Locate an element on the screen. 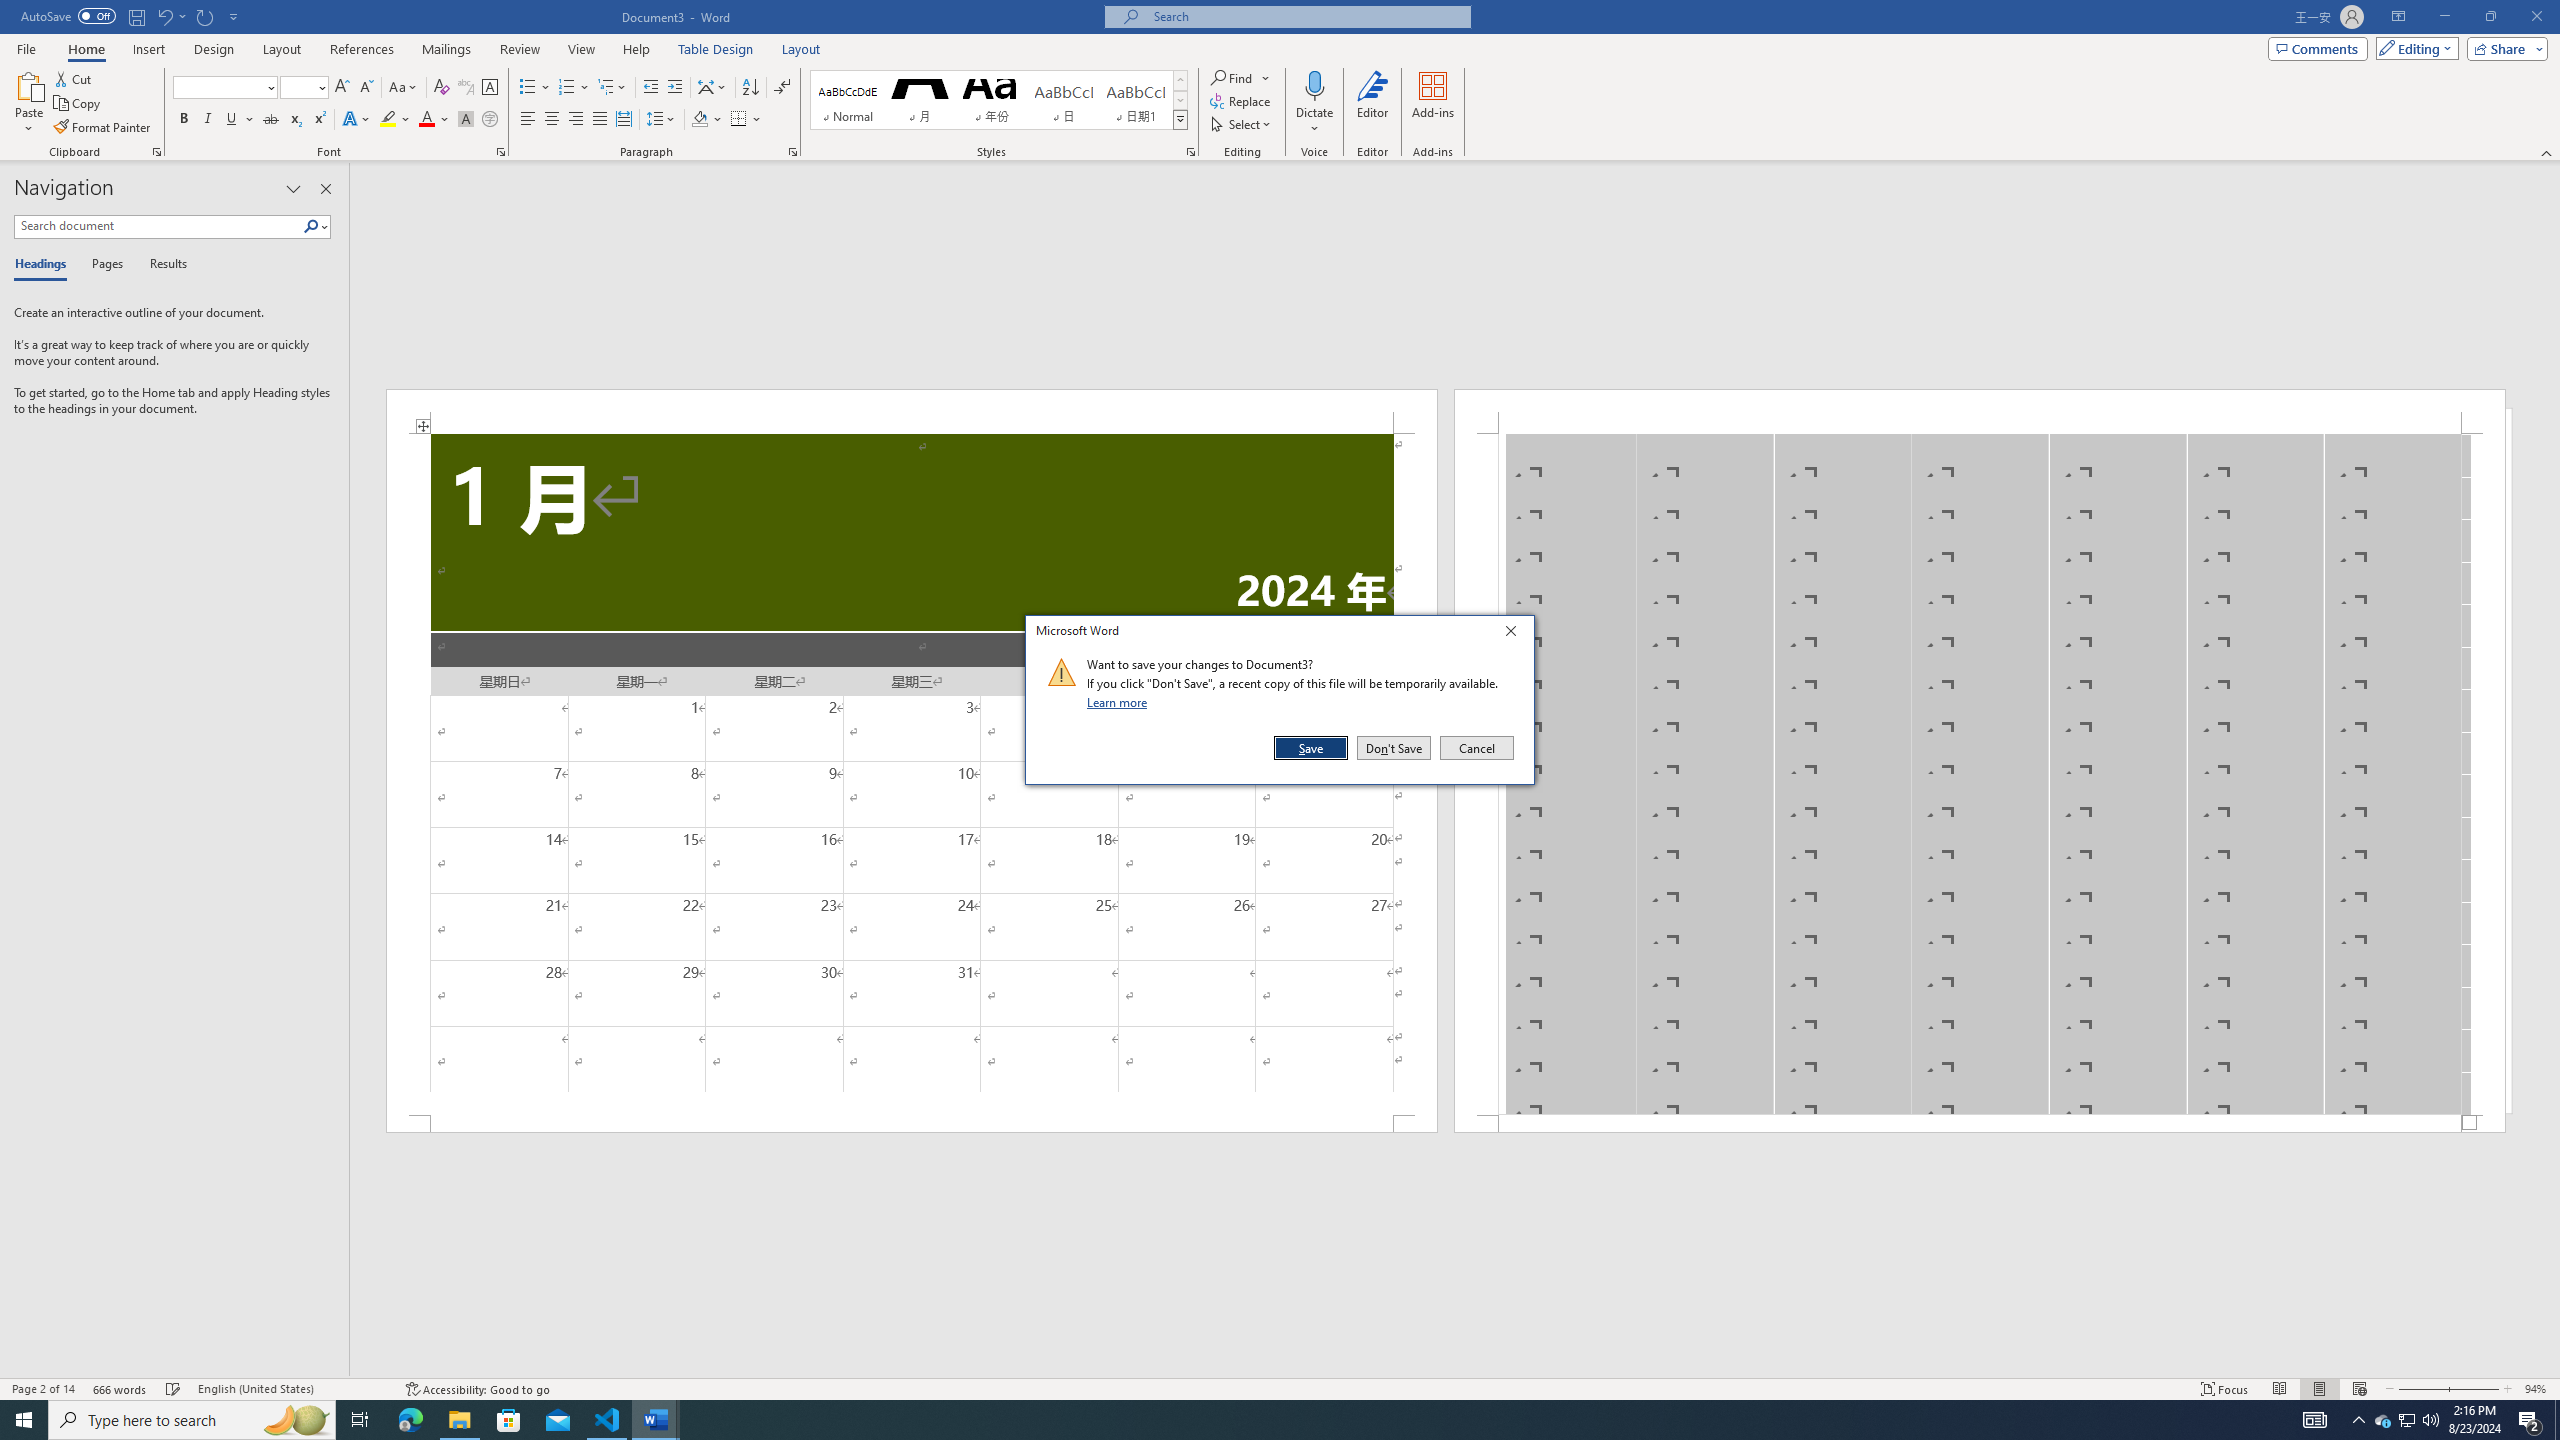 The height and width of the screenshot is (1440, 2560). Distributed is located at coordinates (622, 120).